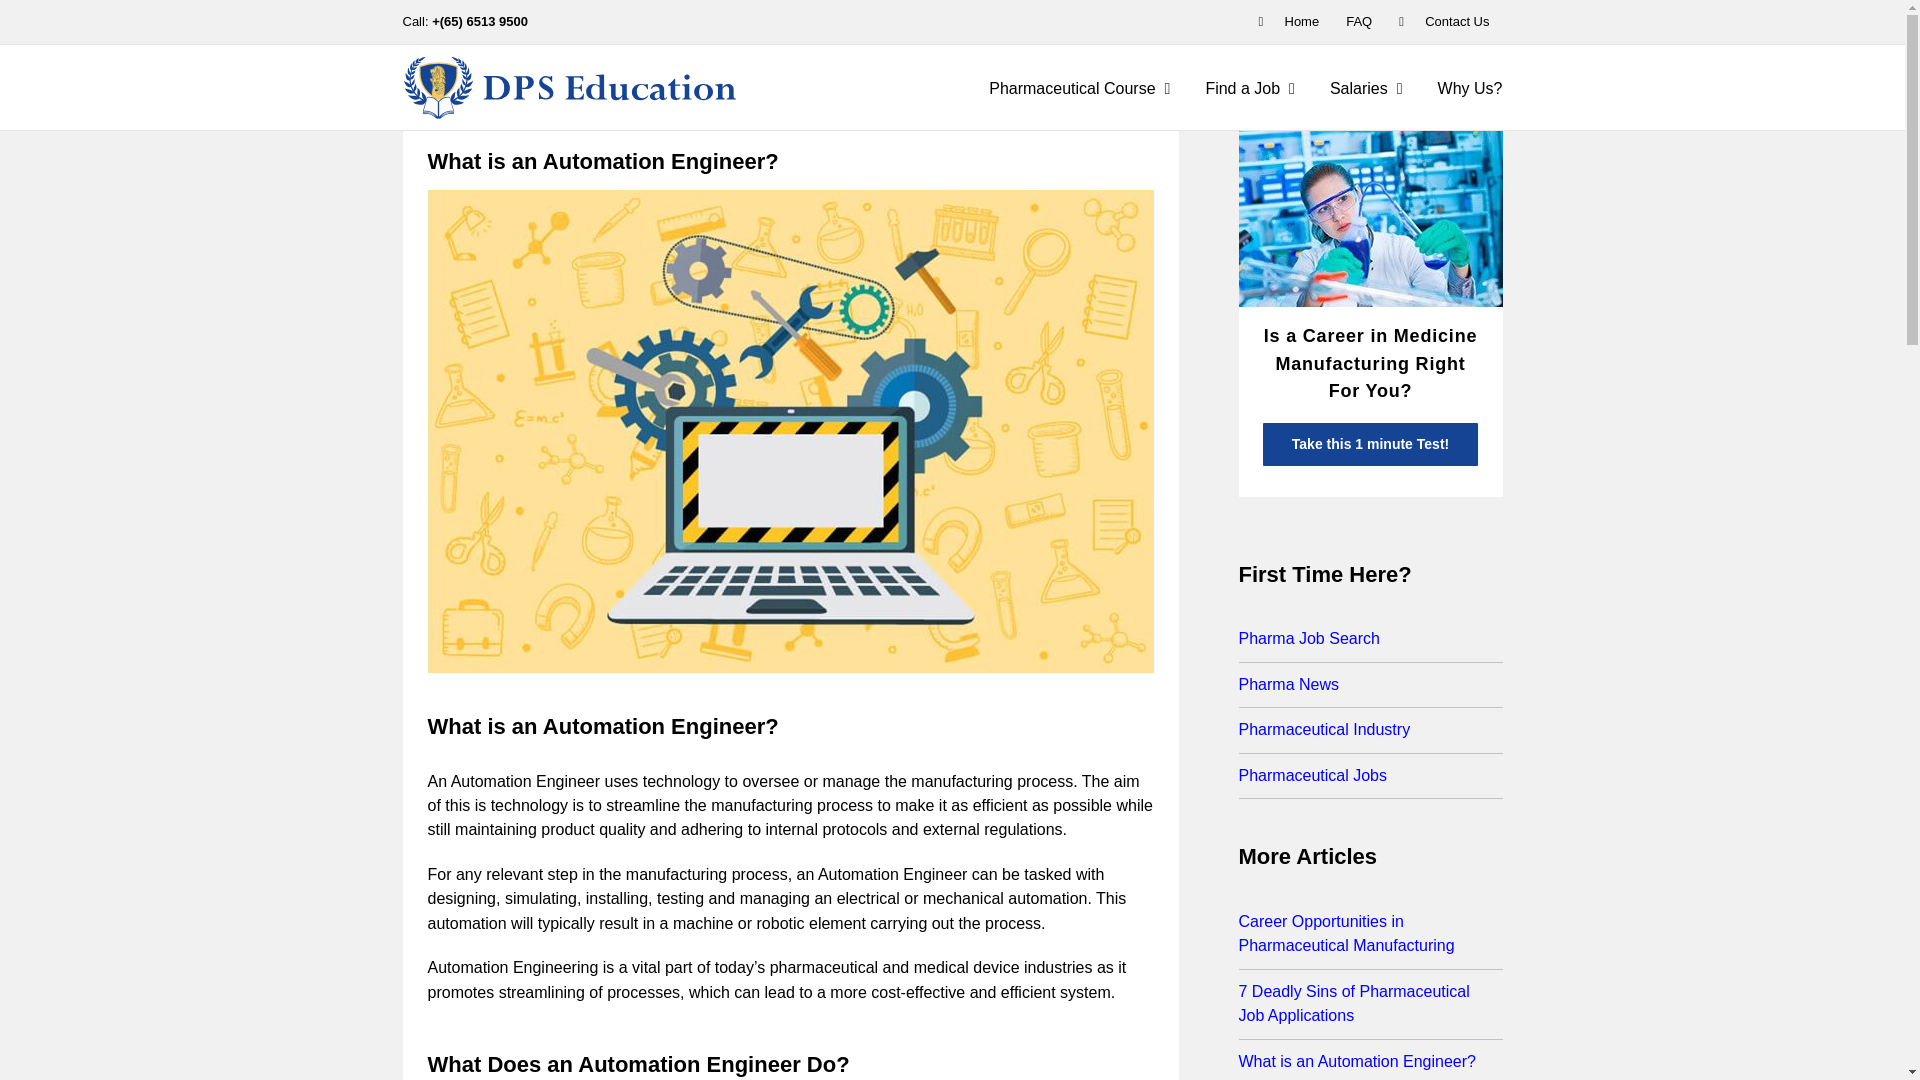  I want to click on Home, so click(1289, 22).